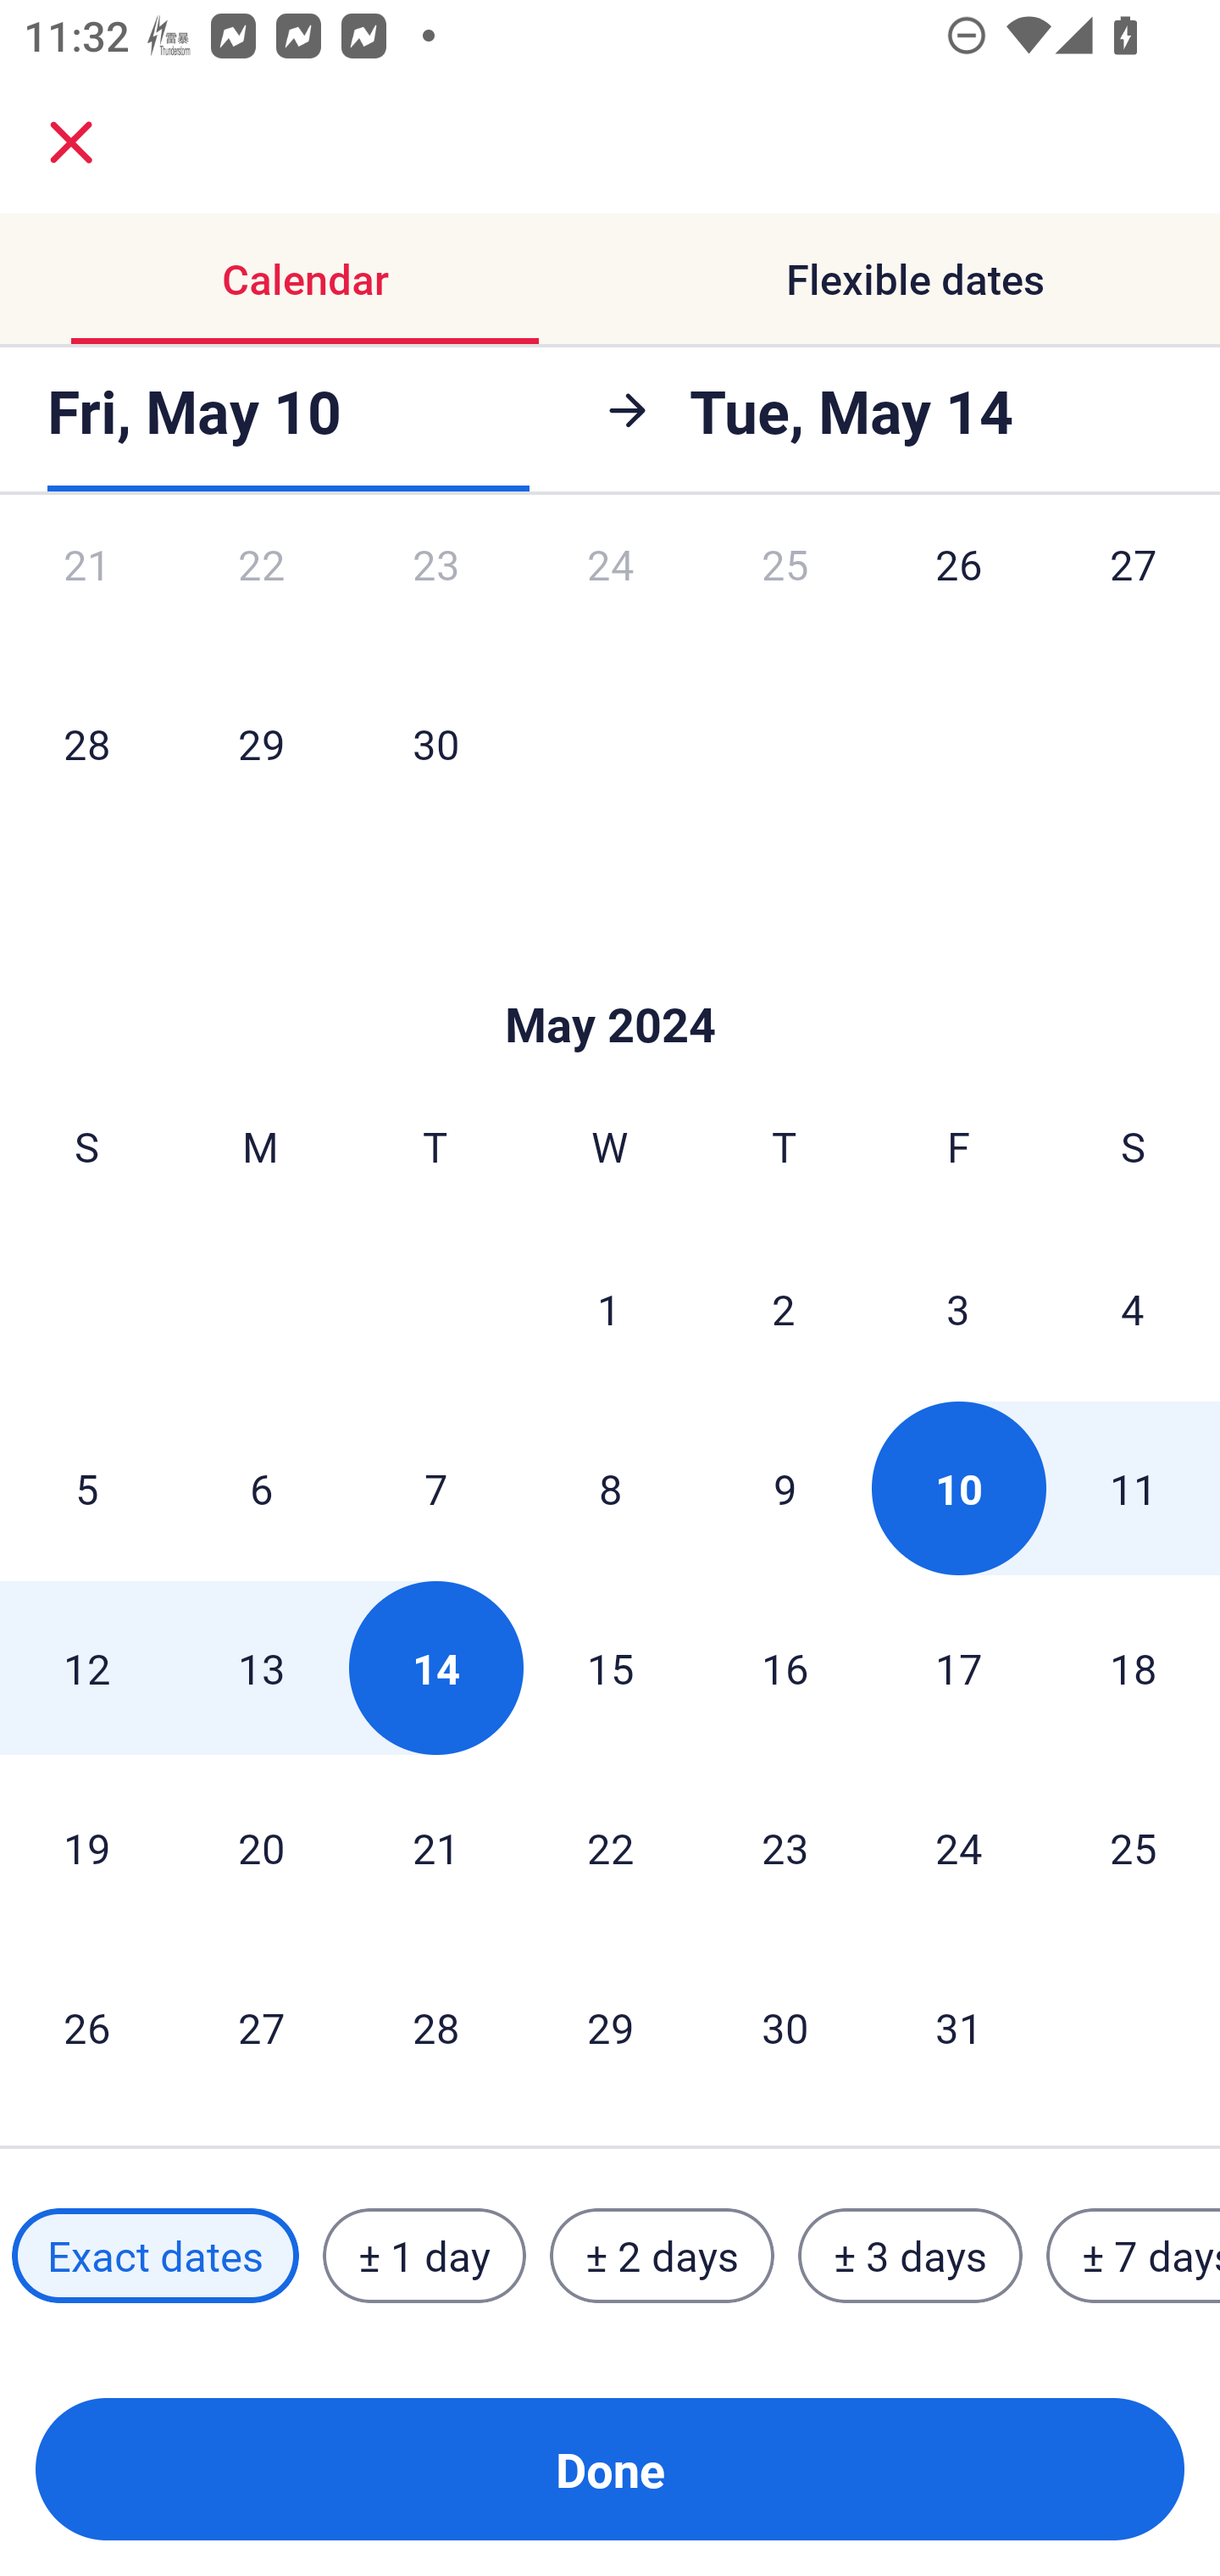 Image resolution: width=1220 pixels, height=2576 pixels. What do you see at coordinates (1134, 2255) in the screenshot?
I see `± 7 days` at bounding box center [1134, 2255].